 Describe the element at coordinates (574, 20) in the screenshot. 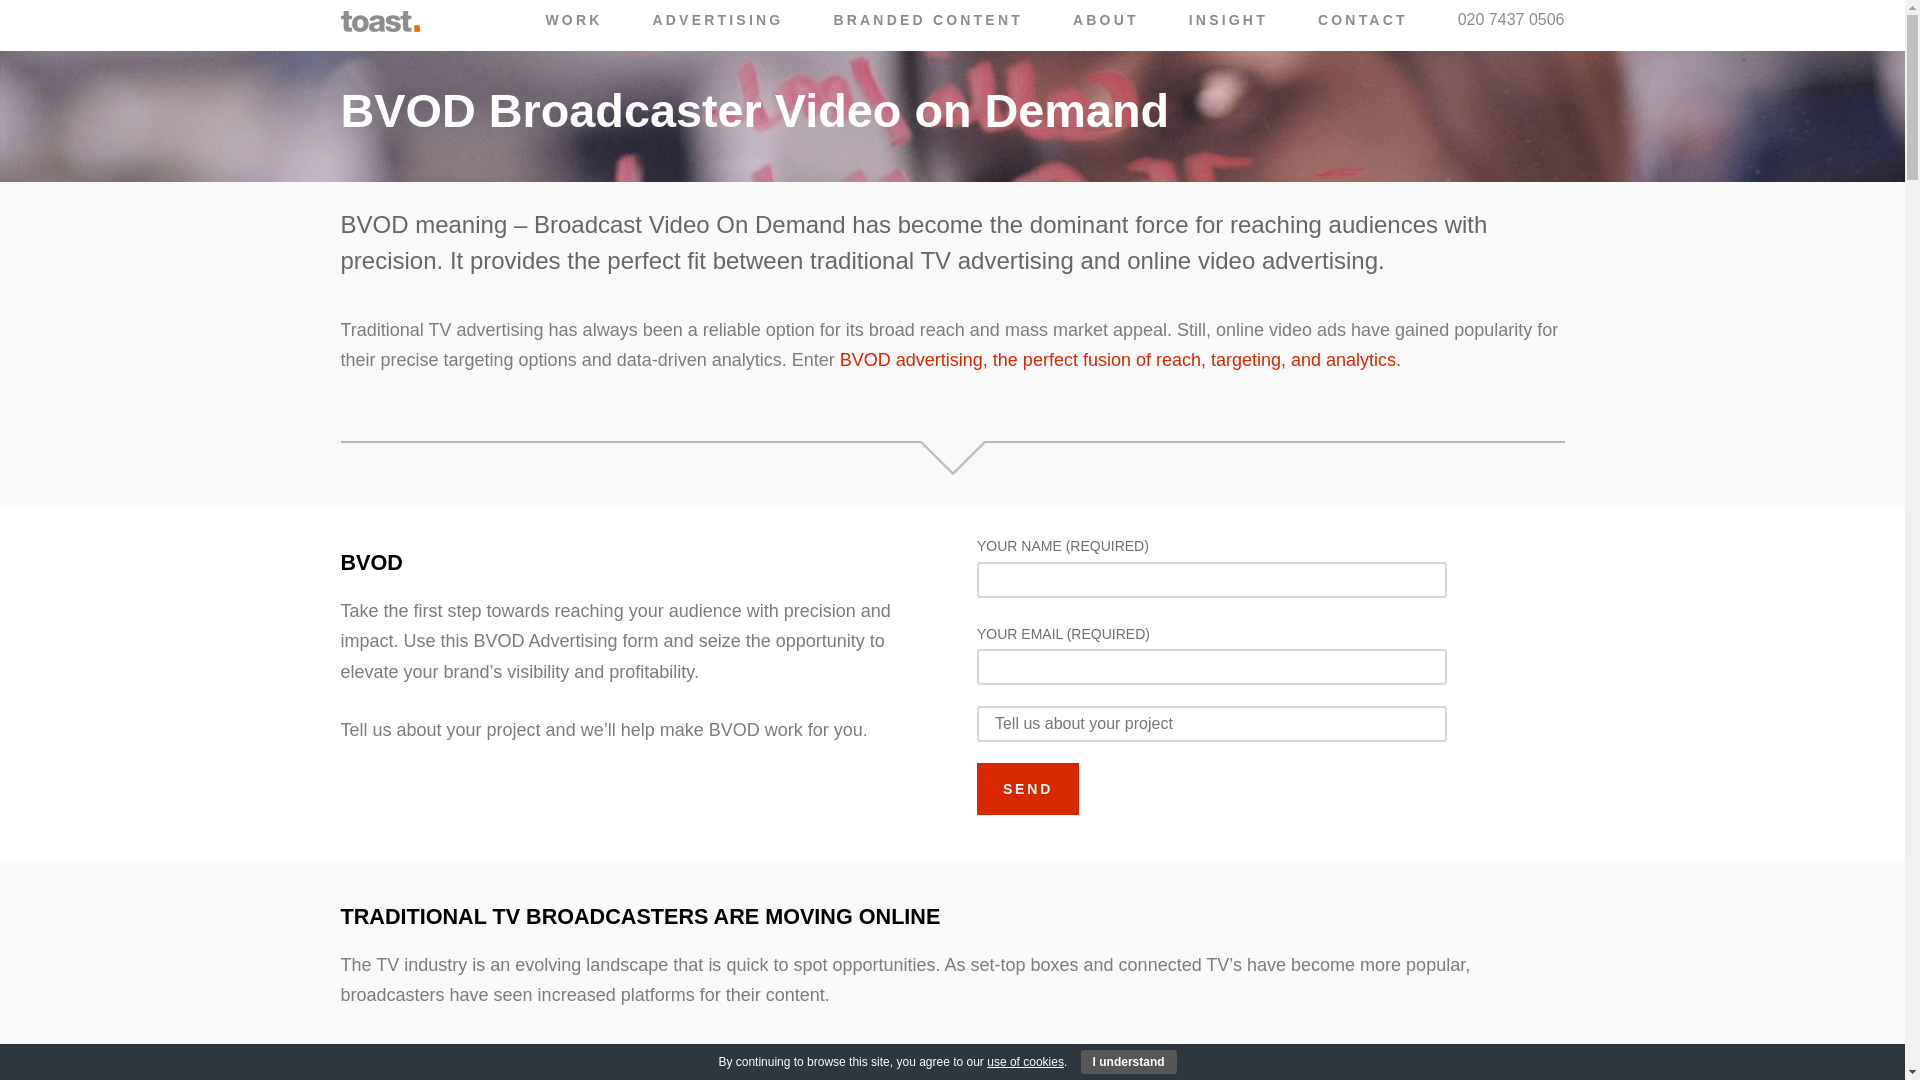

I see `WORK` at that location.